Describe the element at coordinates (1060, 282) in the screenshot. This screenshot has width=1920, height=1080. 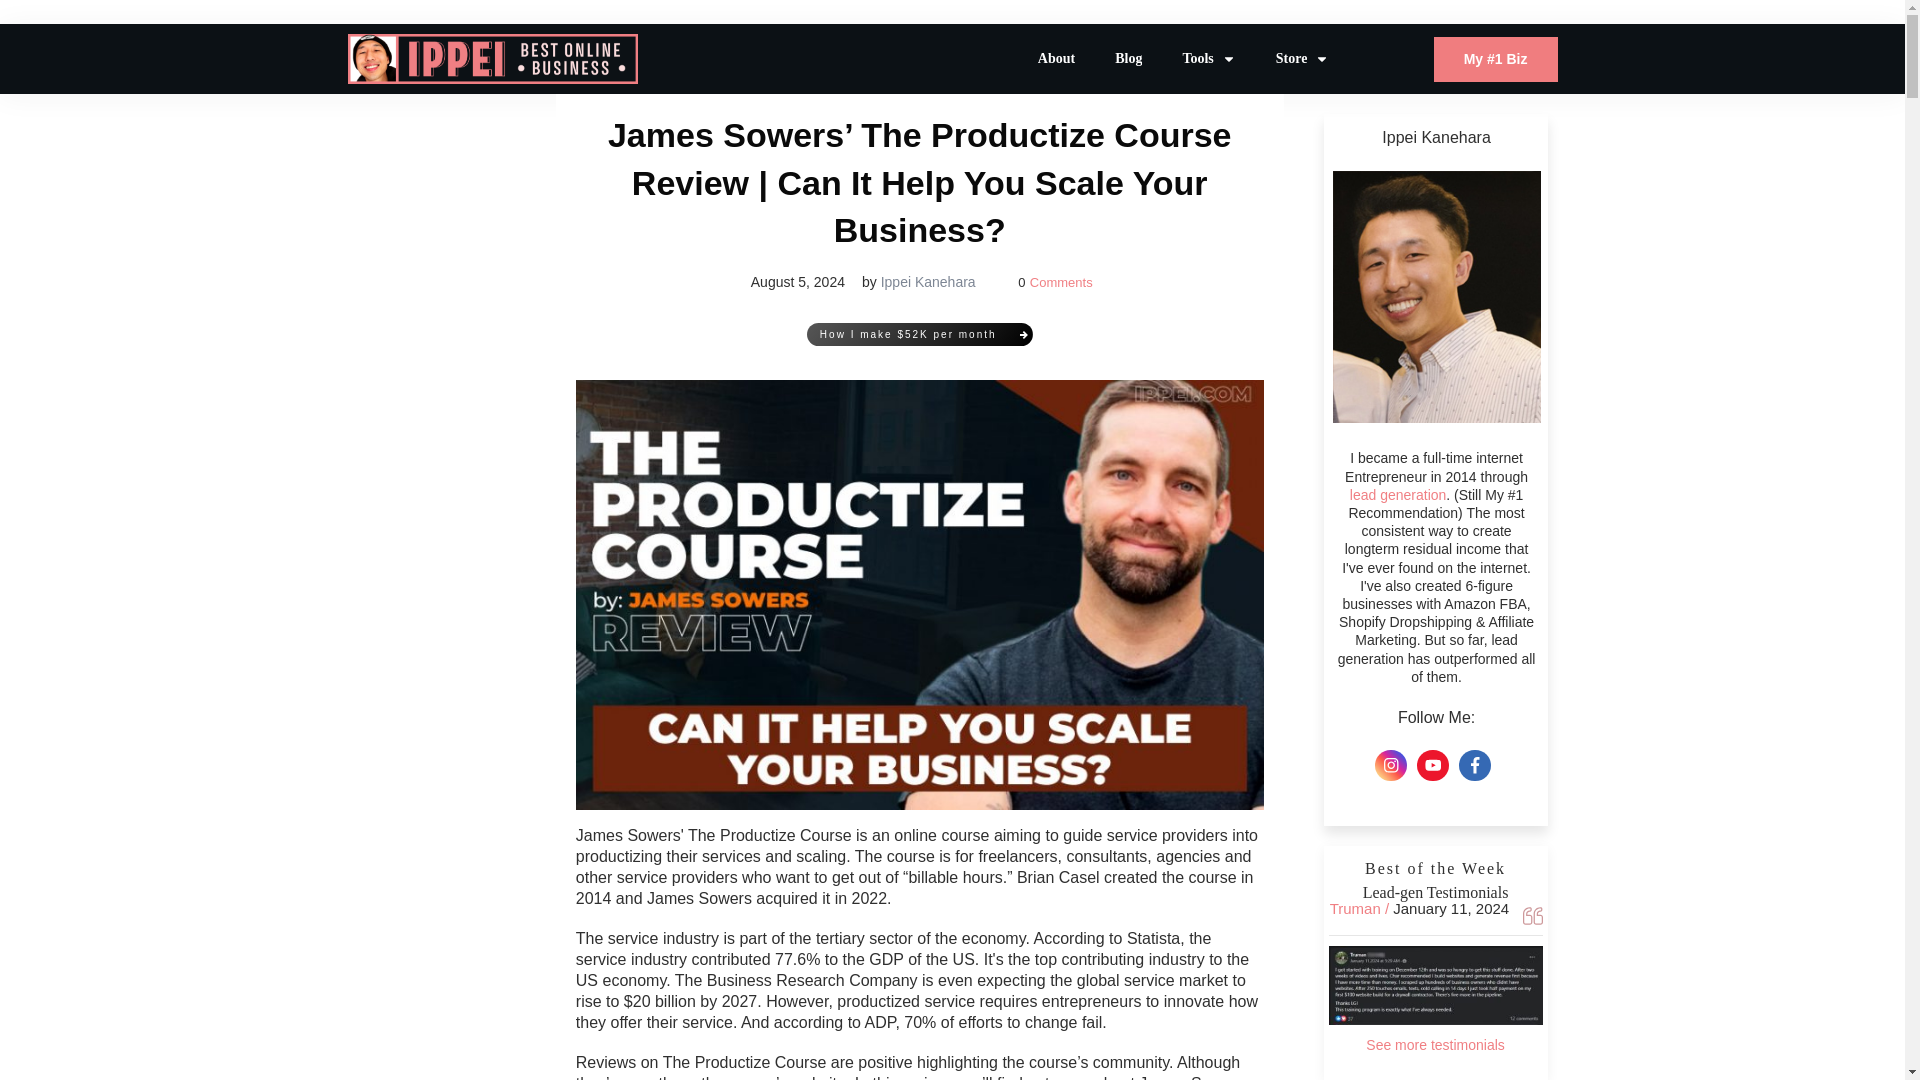
I see `Comments` at that location.